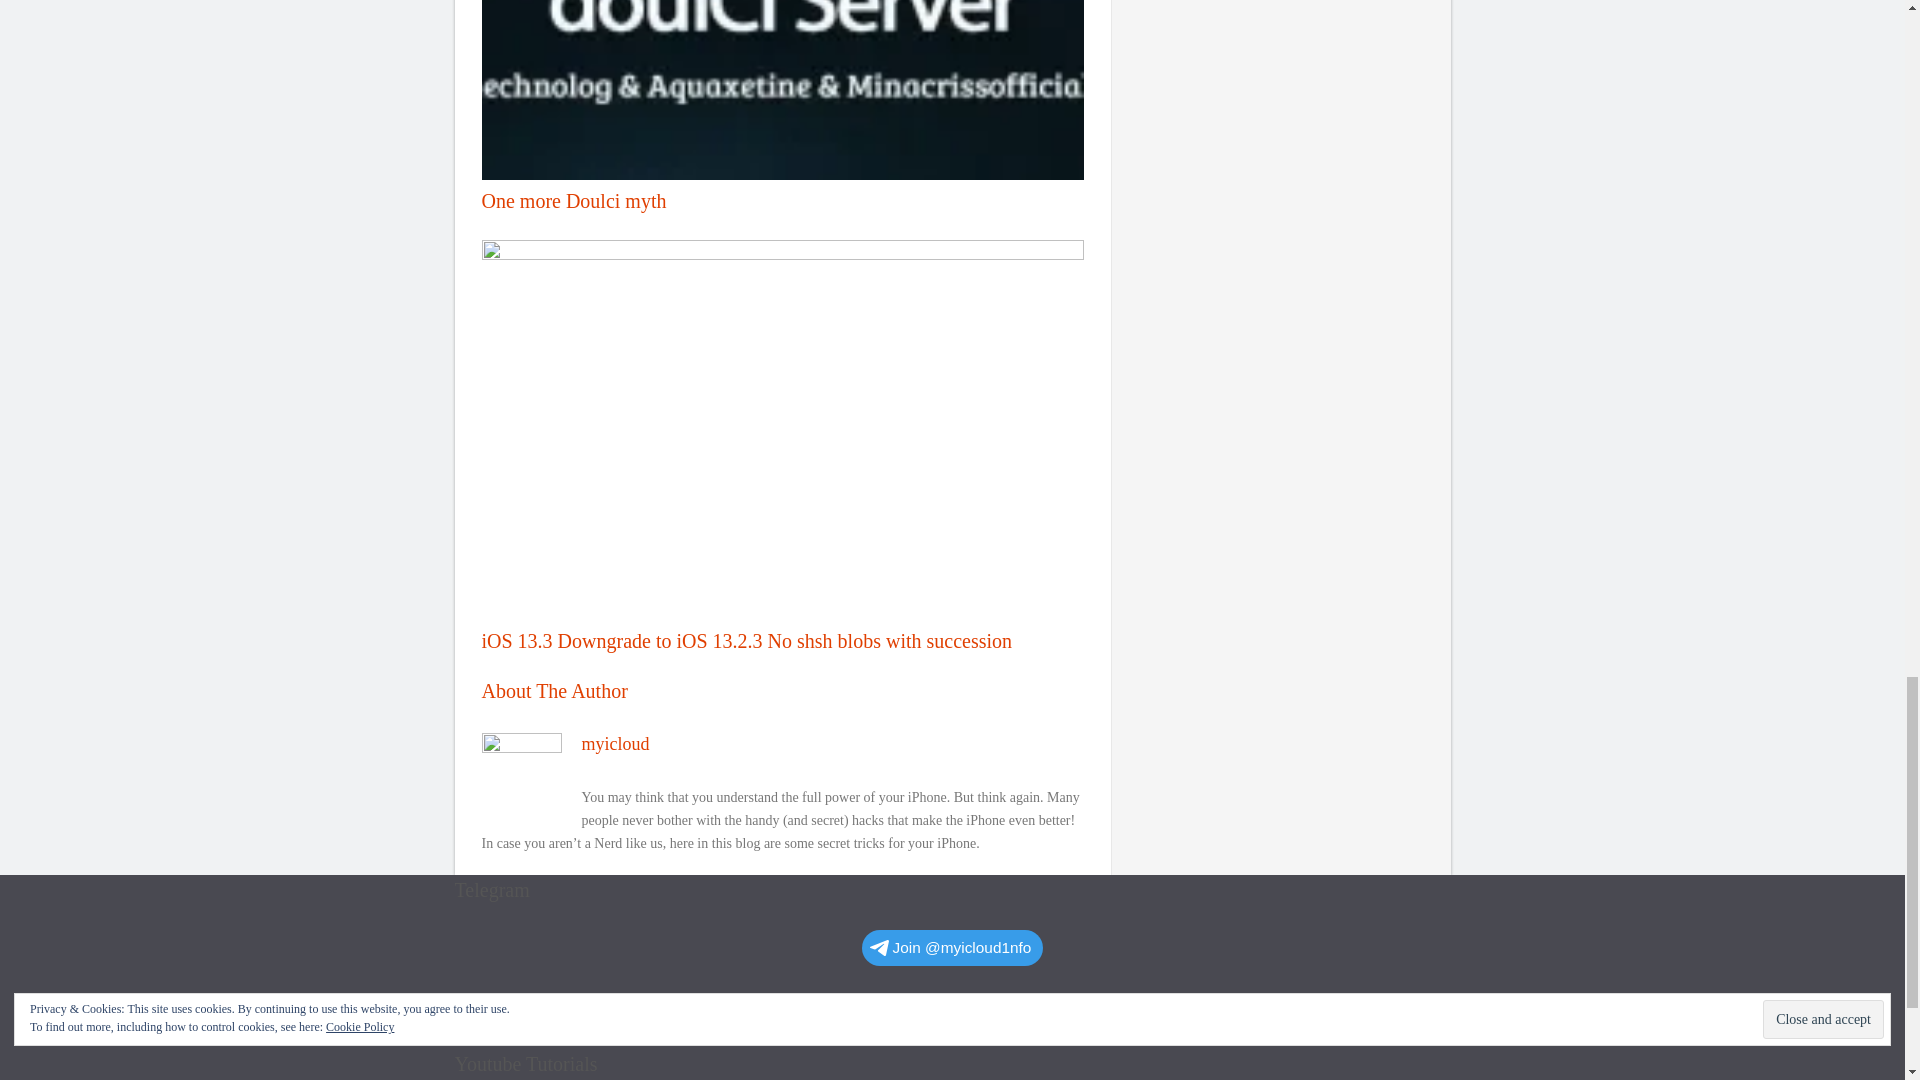  I want to click on One more Doulci myth, so click(782, 106).